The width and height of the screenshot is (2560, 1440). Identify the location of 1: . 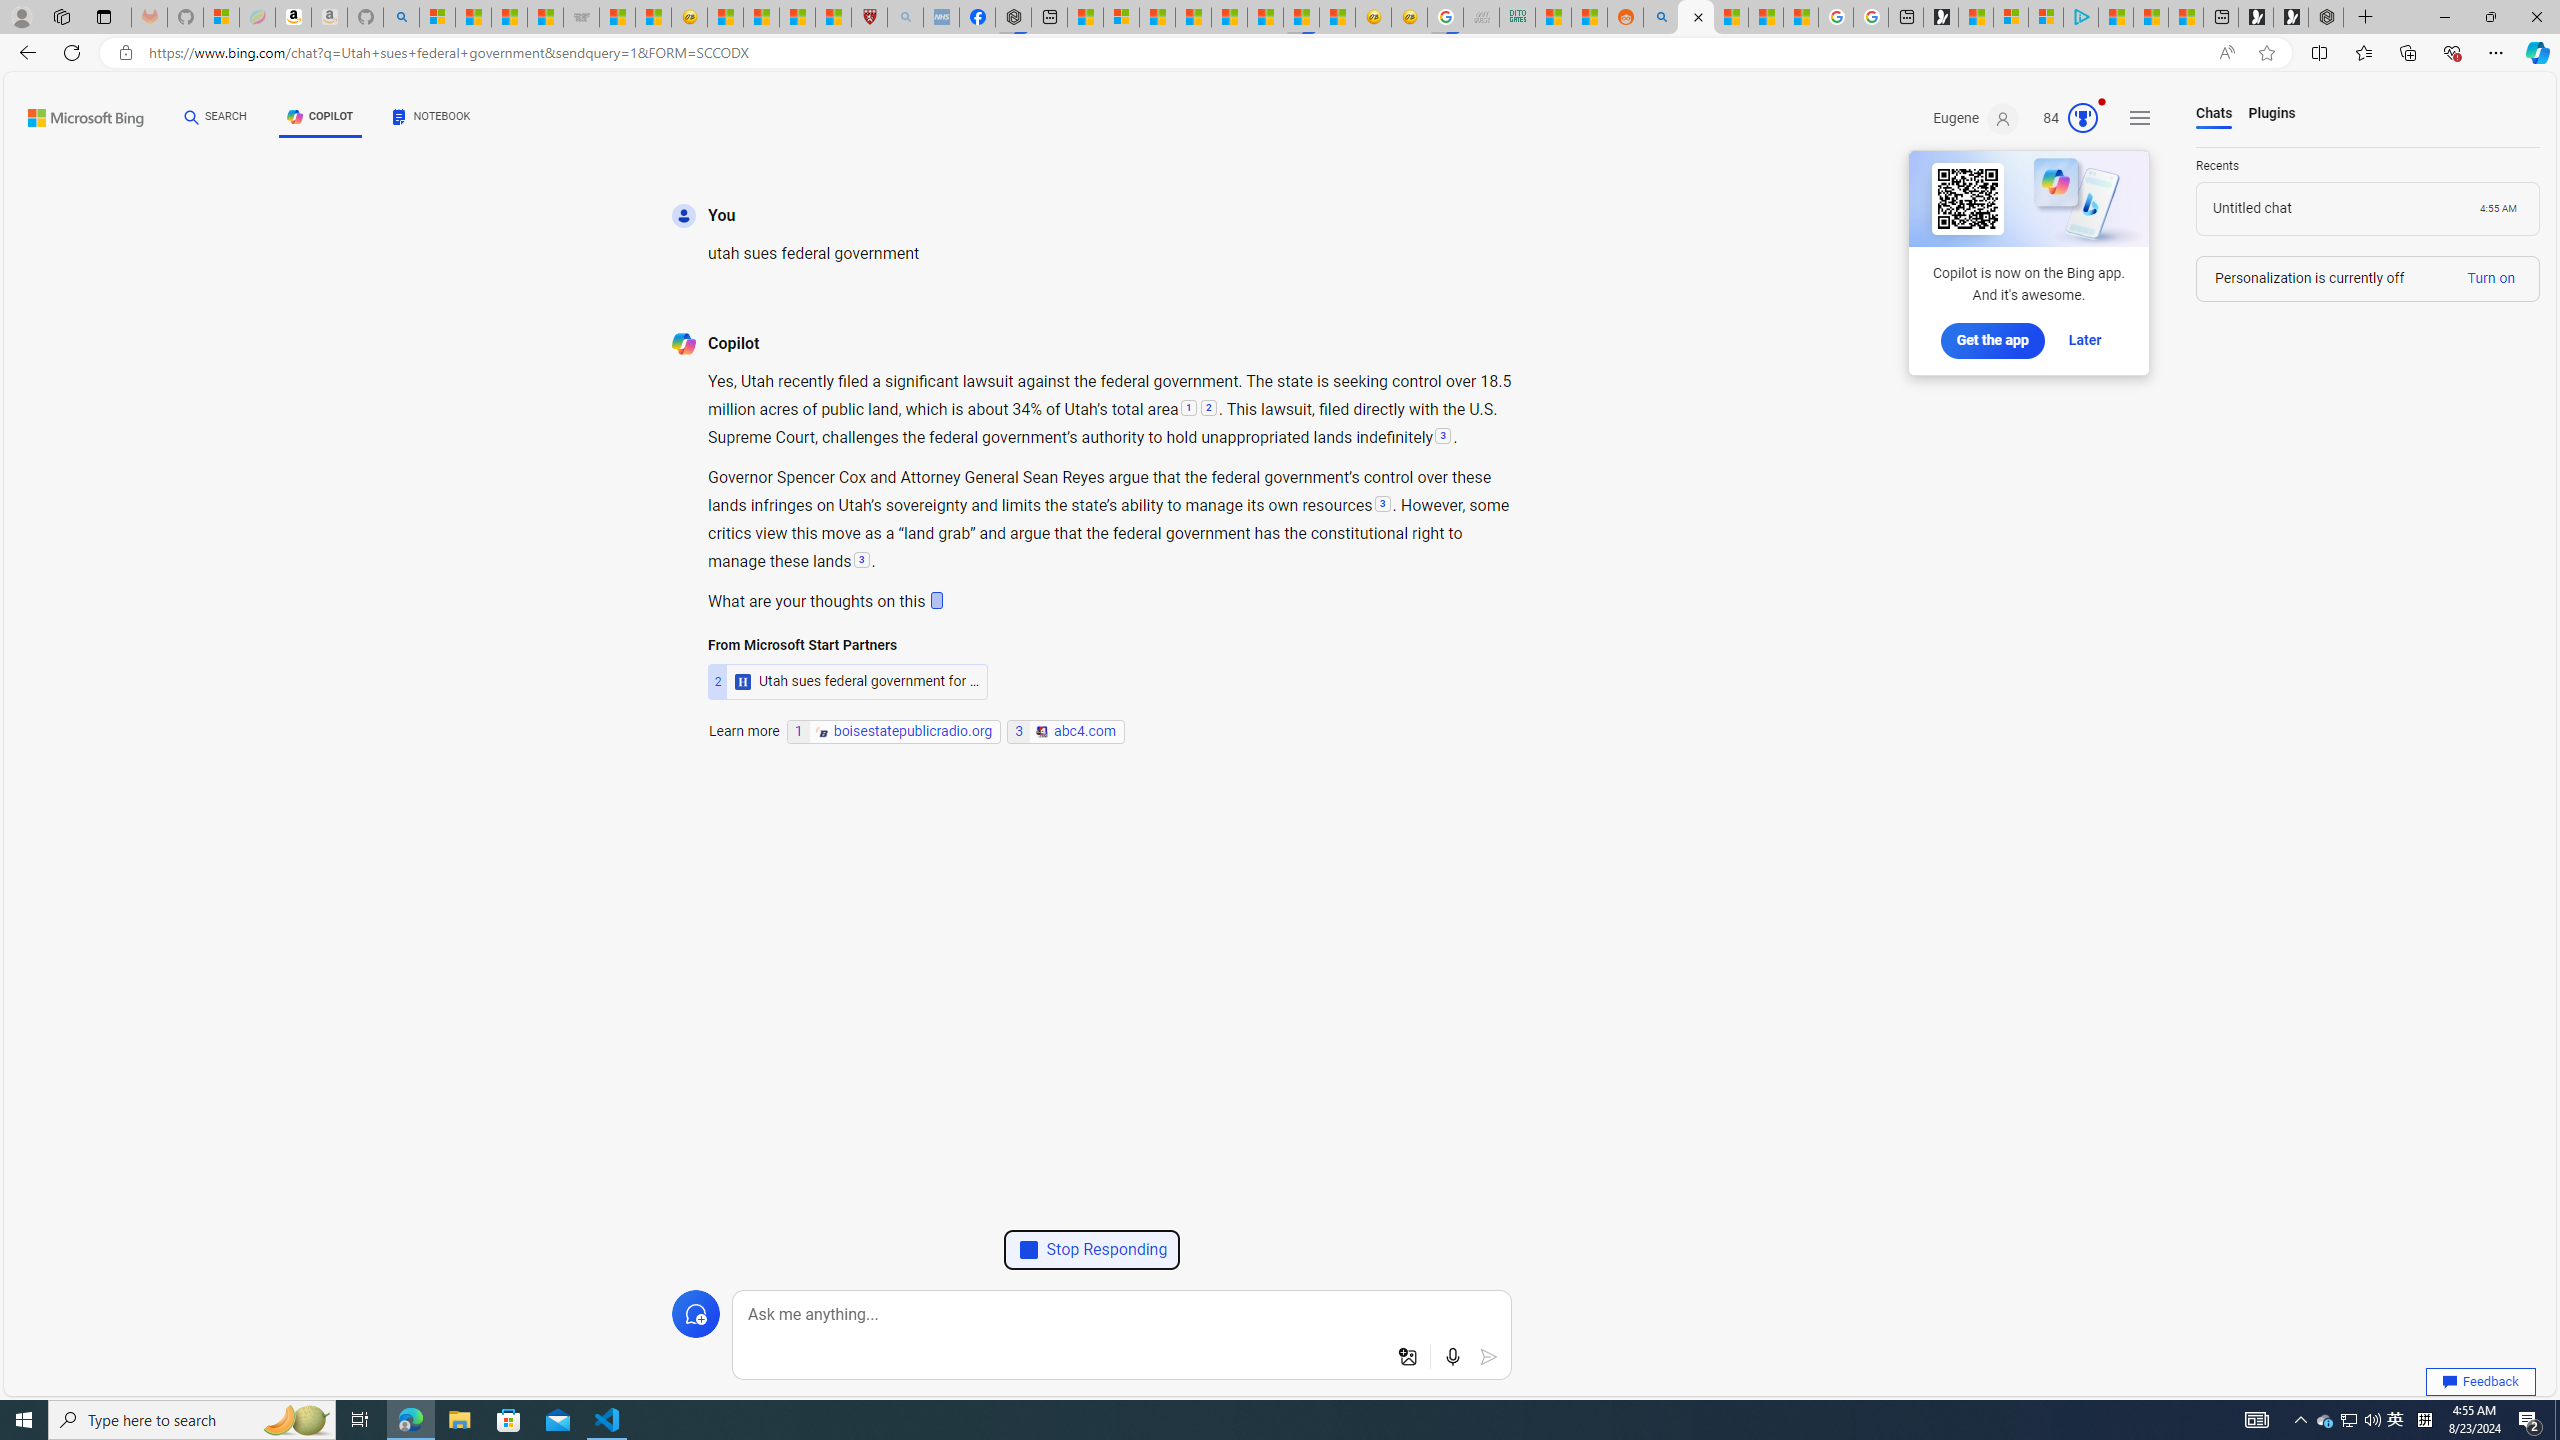
(1188, 410).